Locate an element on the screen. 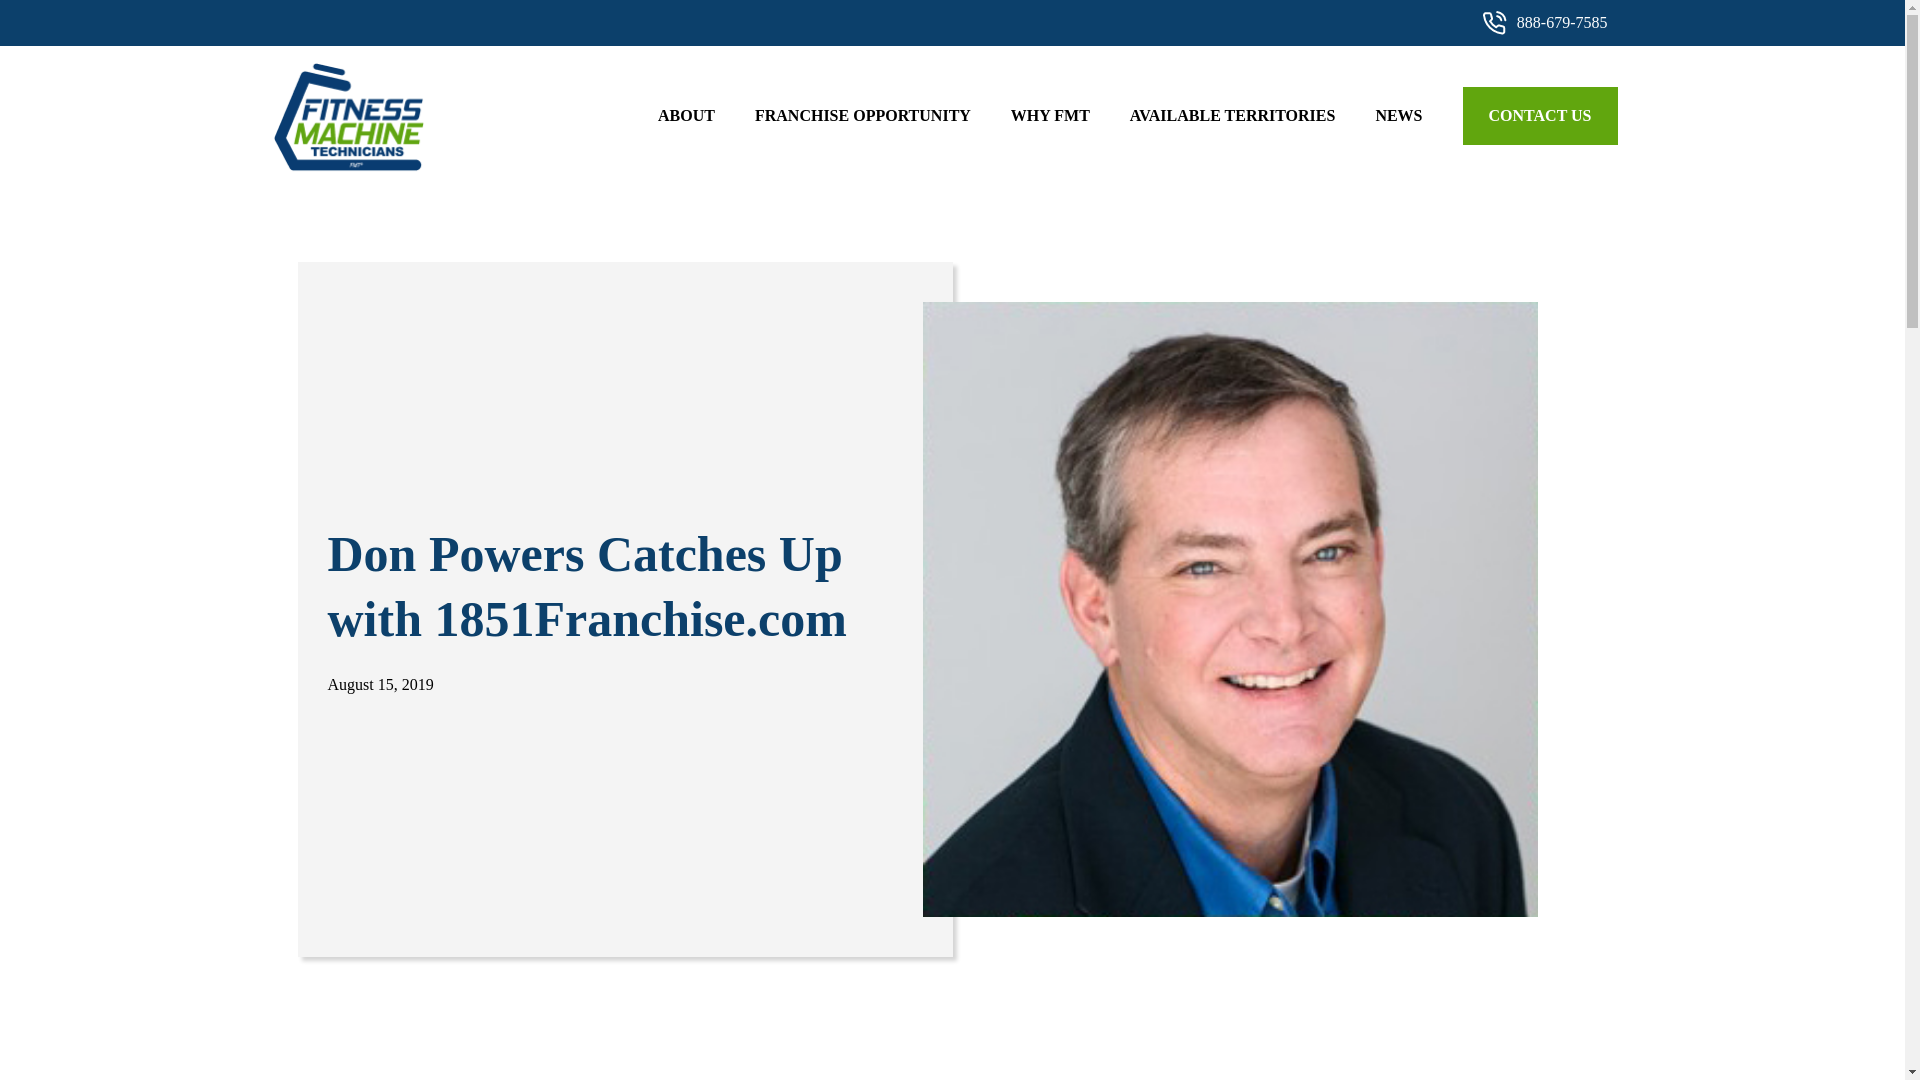  CONTACT US is located at coordinates (1540, 115).